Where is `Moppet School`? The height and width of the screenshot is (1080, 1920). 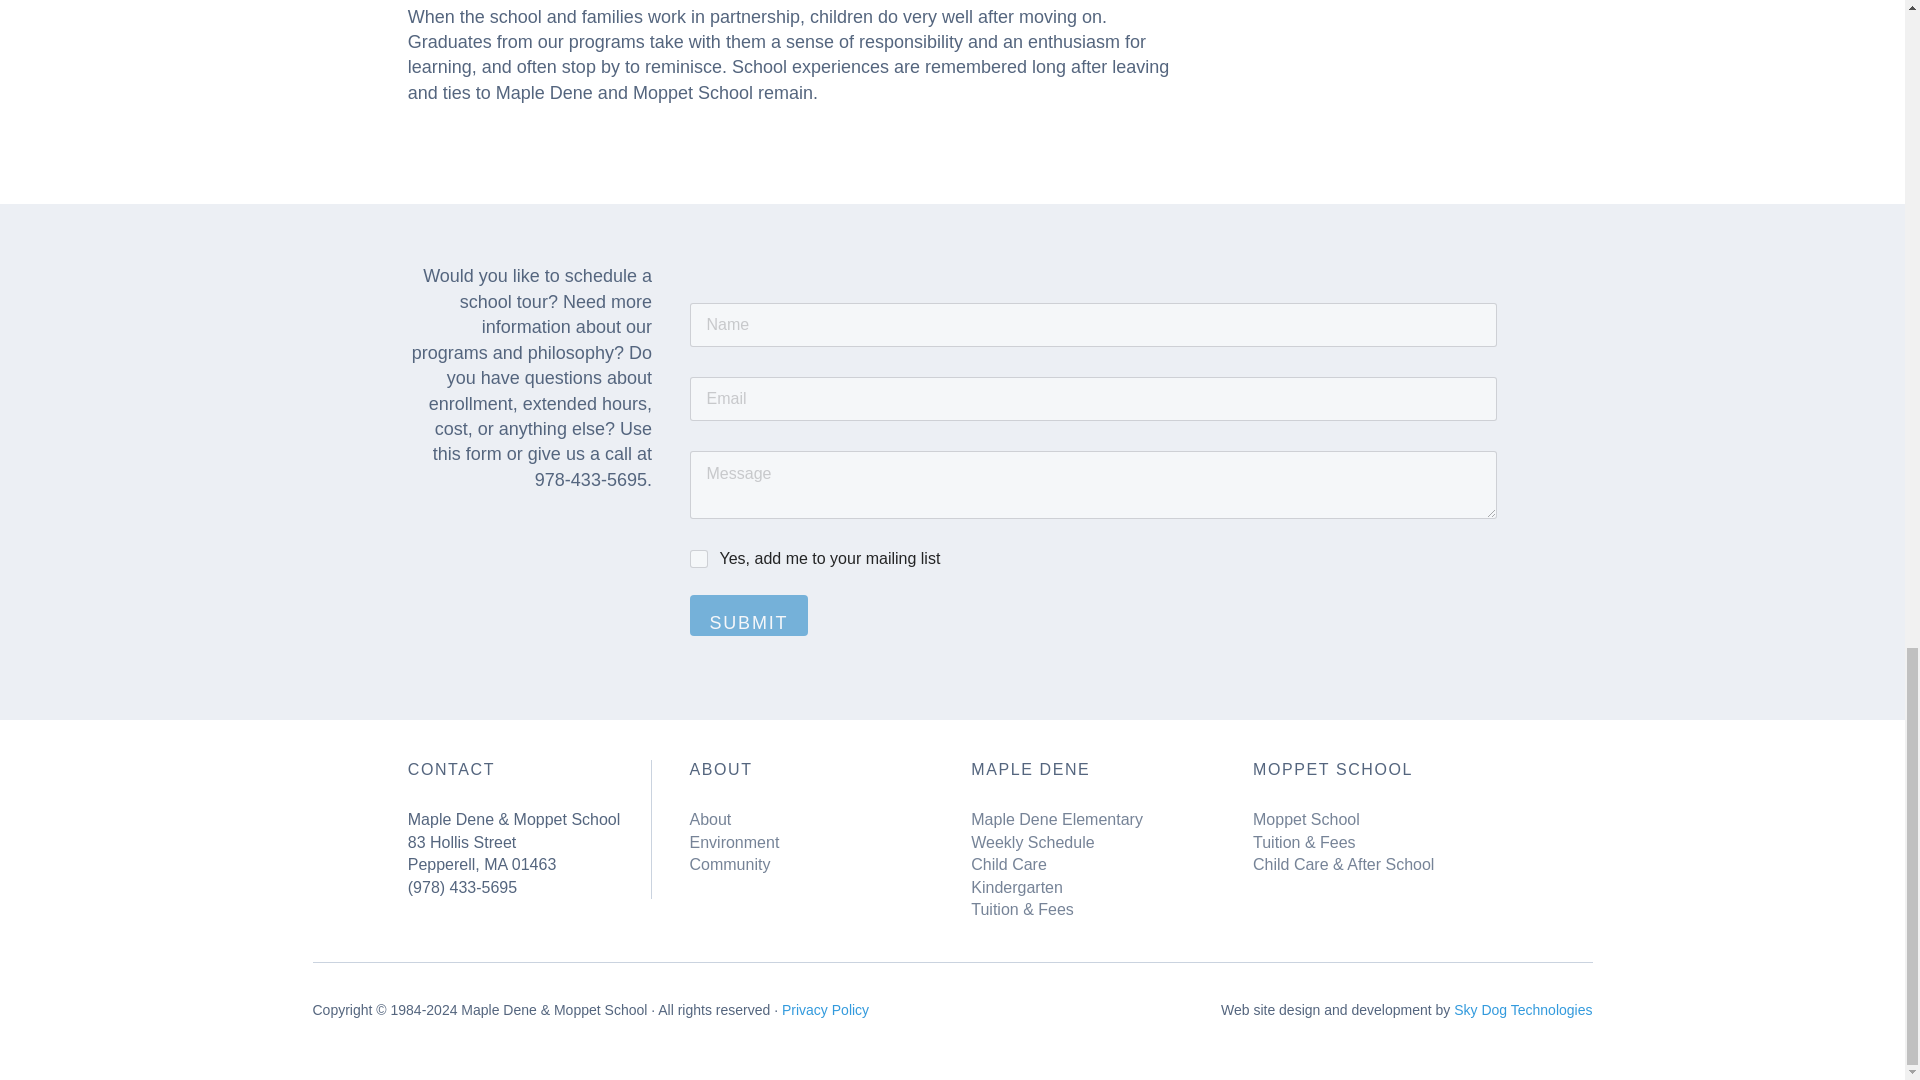 Moppet School is located at coordinates (1306, 820).